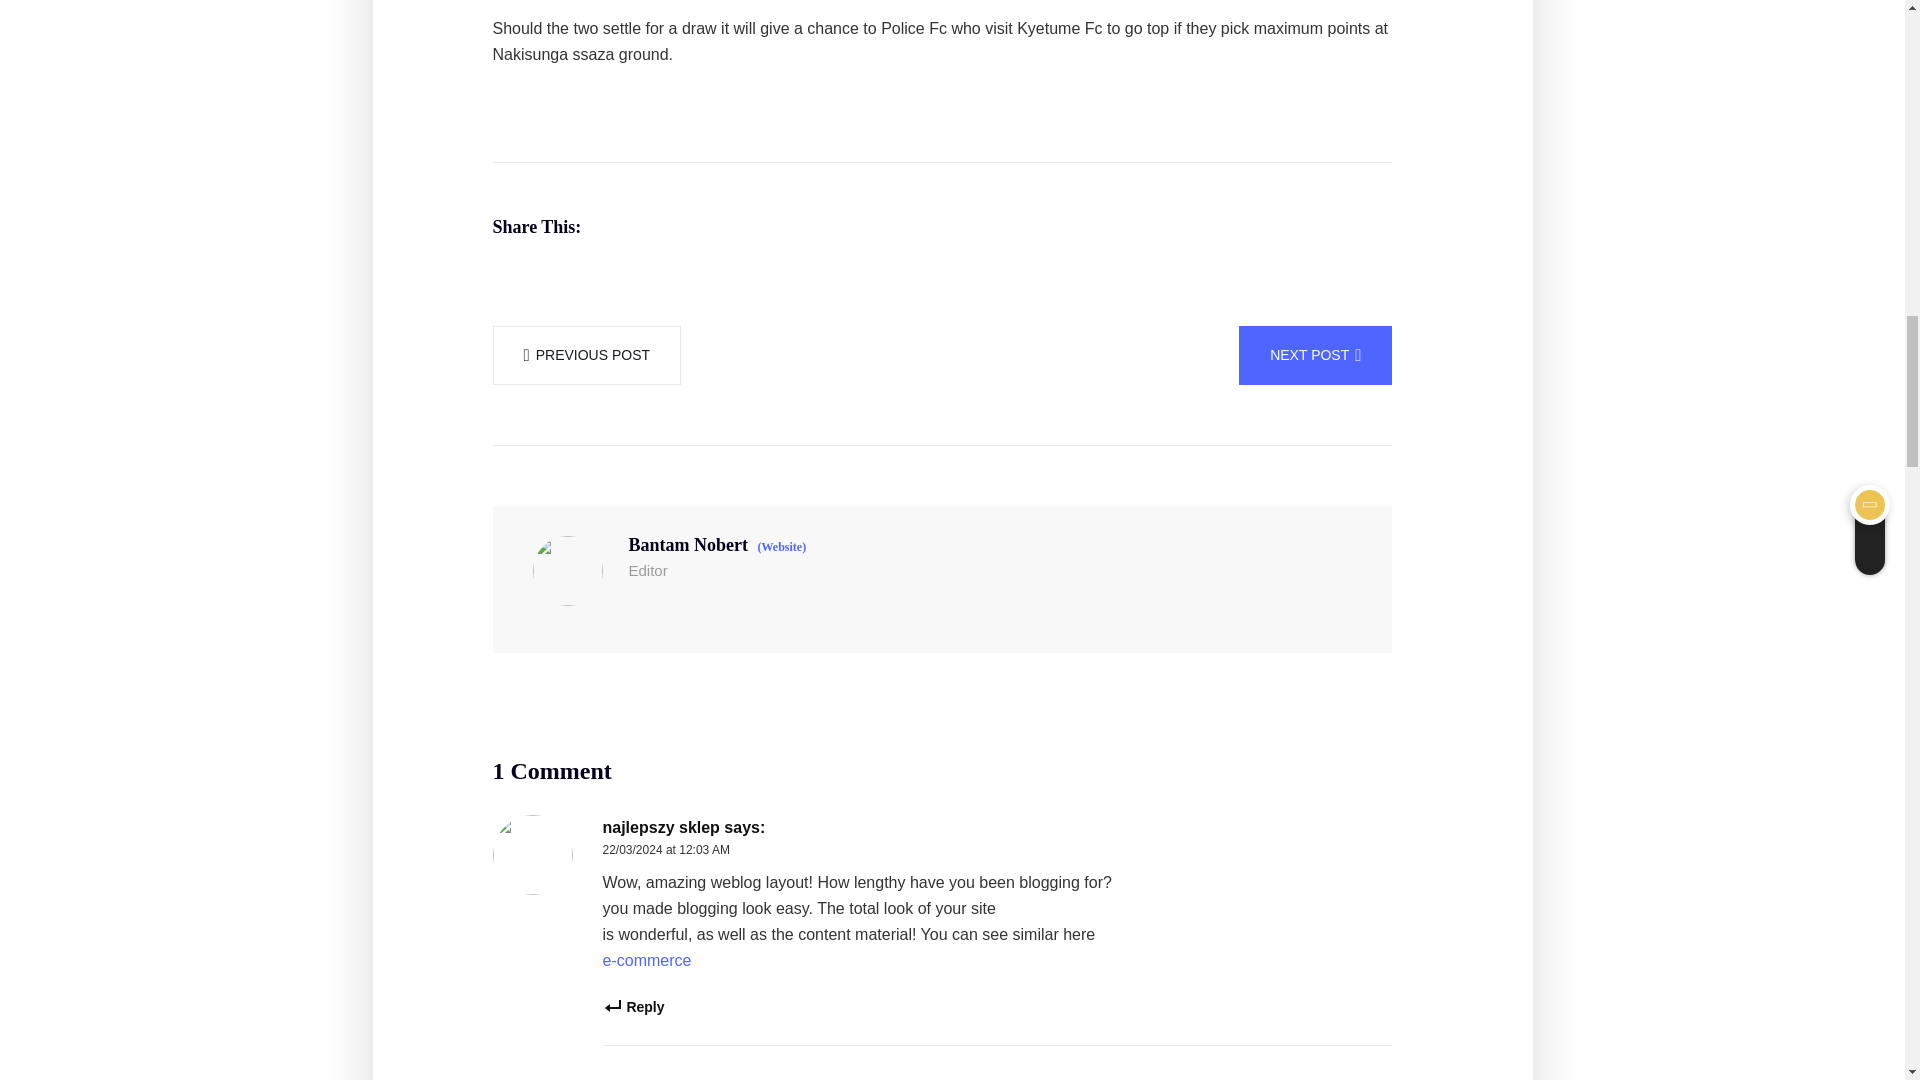 This screenshot has height=1080, width=1920. What do you see at coordinates (646, 961) in the screenshot?
I see `e-commerce` at bounding box center [646, 961].